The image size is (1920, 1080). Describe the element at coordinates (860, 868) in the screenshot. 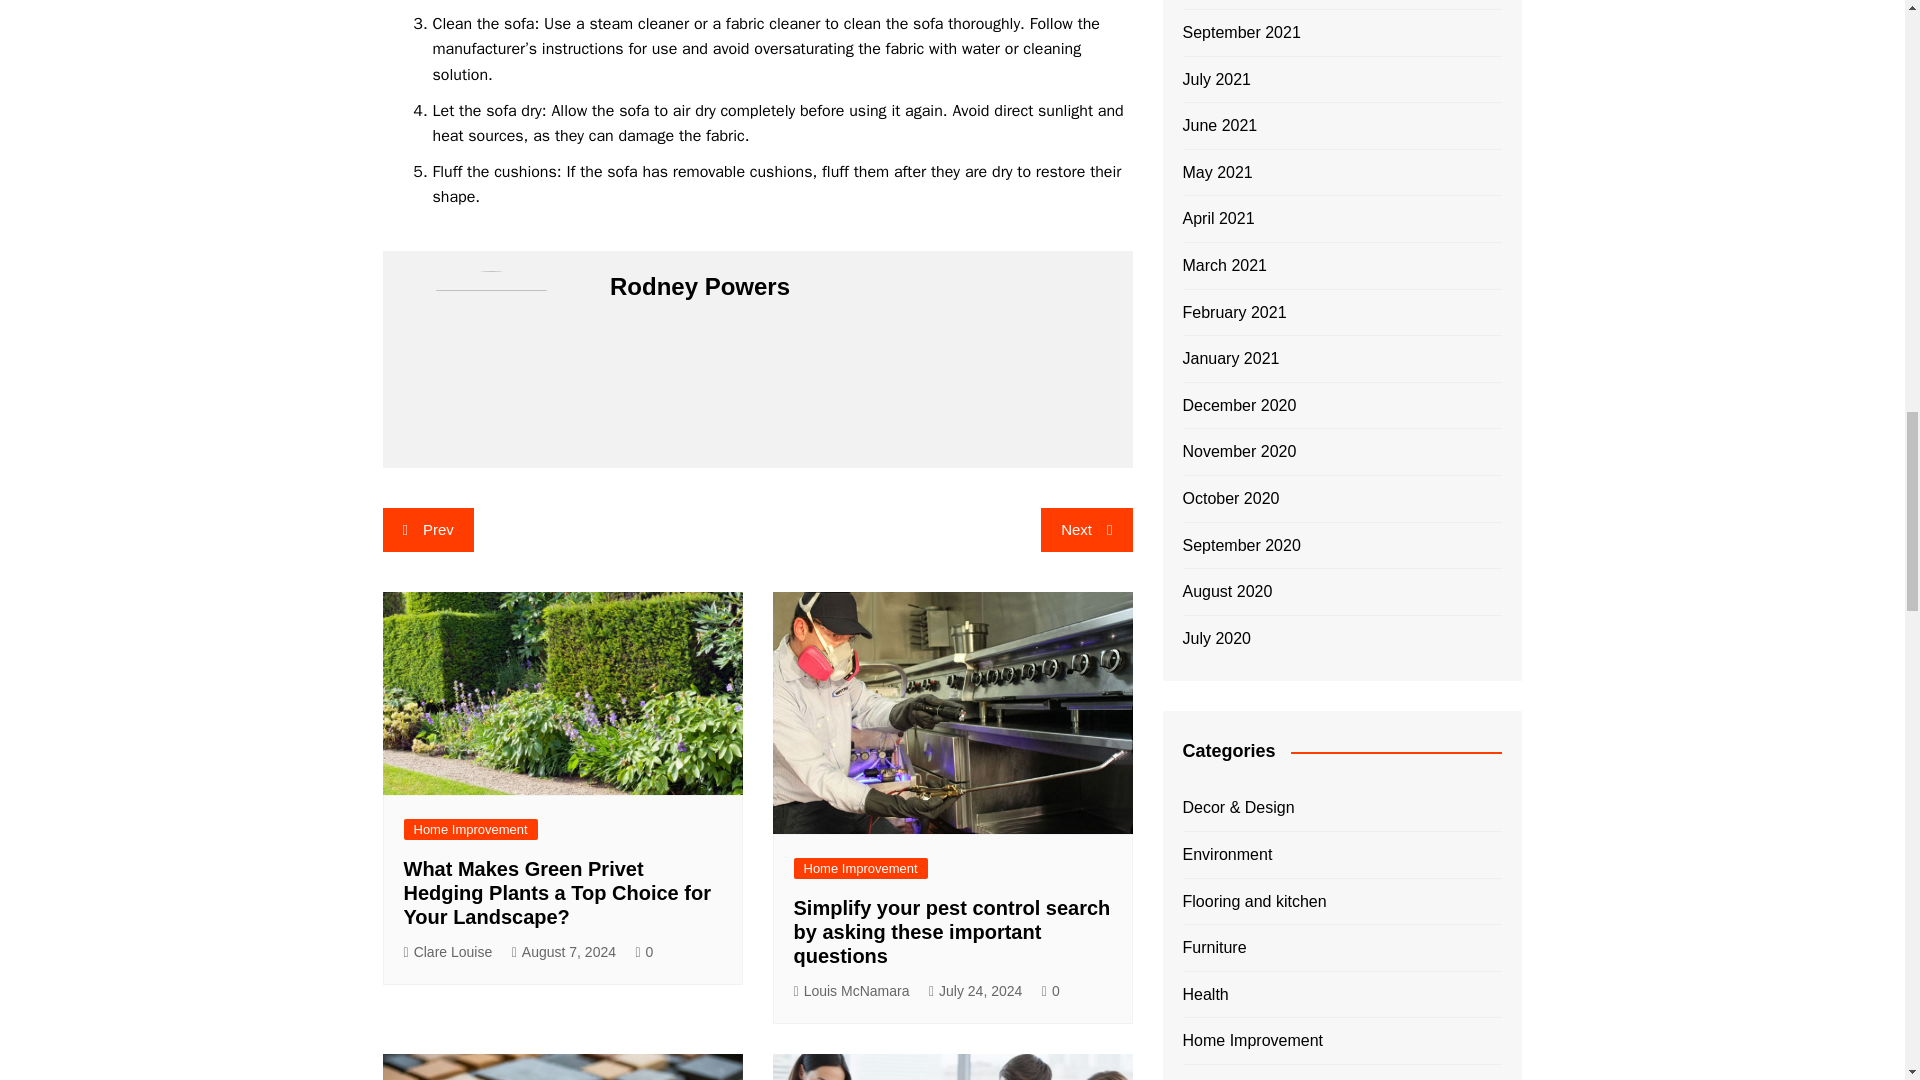

I see `Home Improvement` at that location.